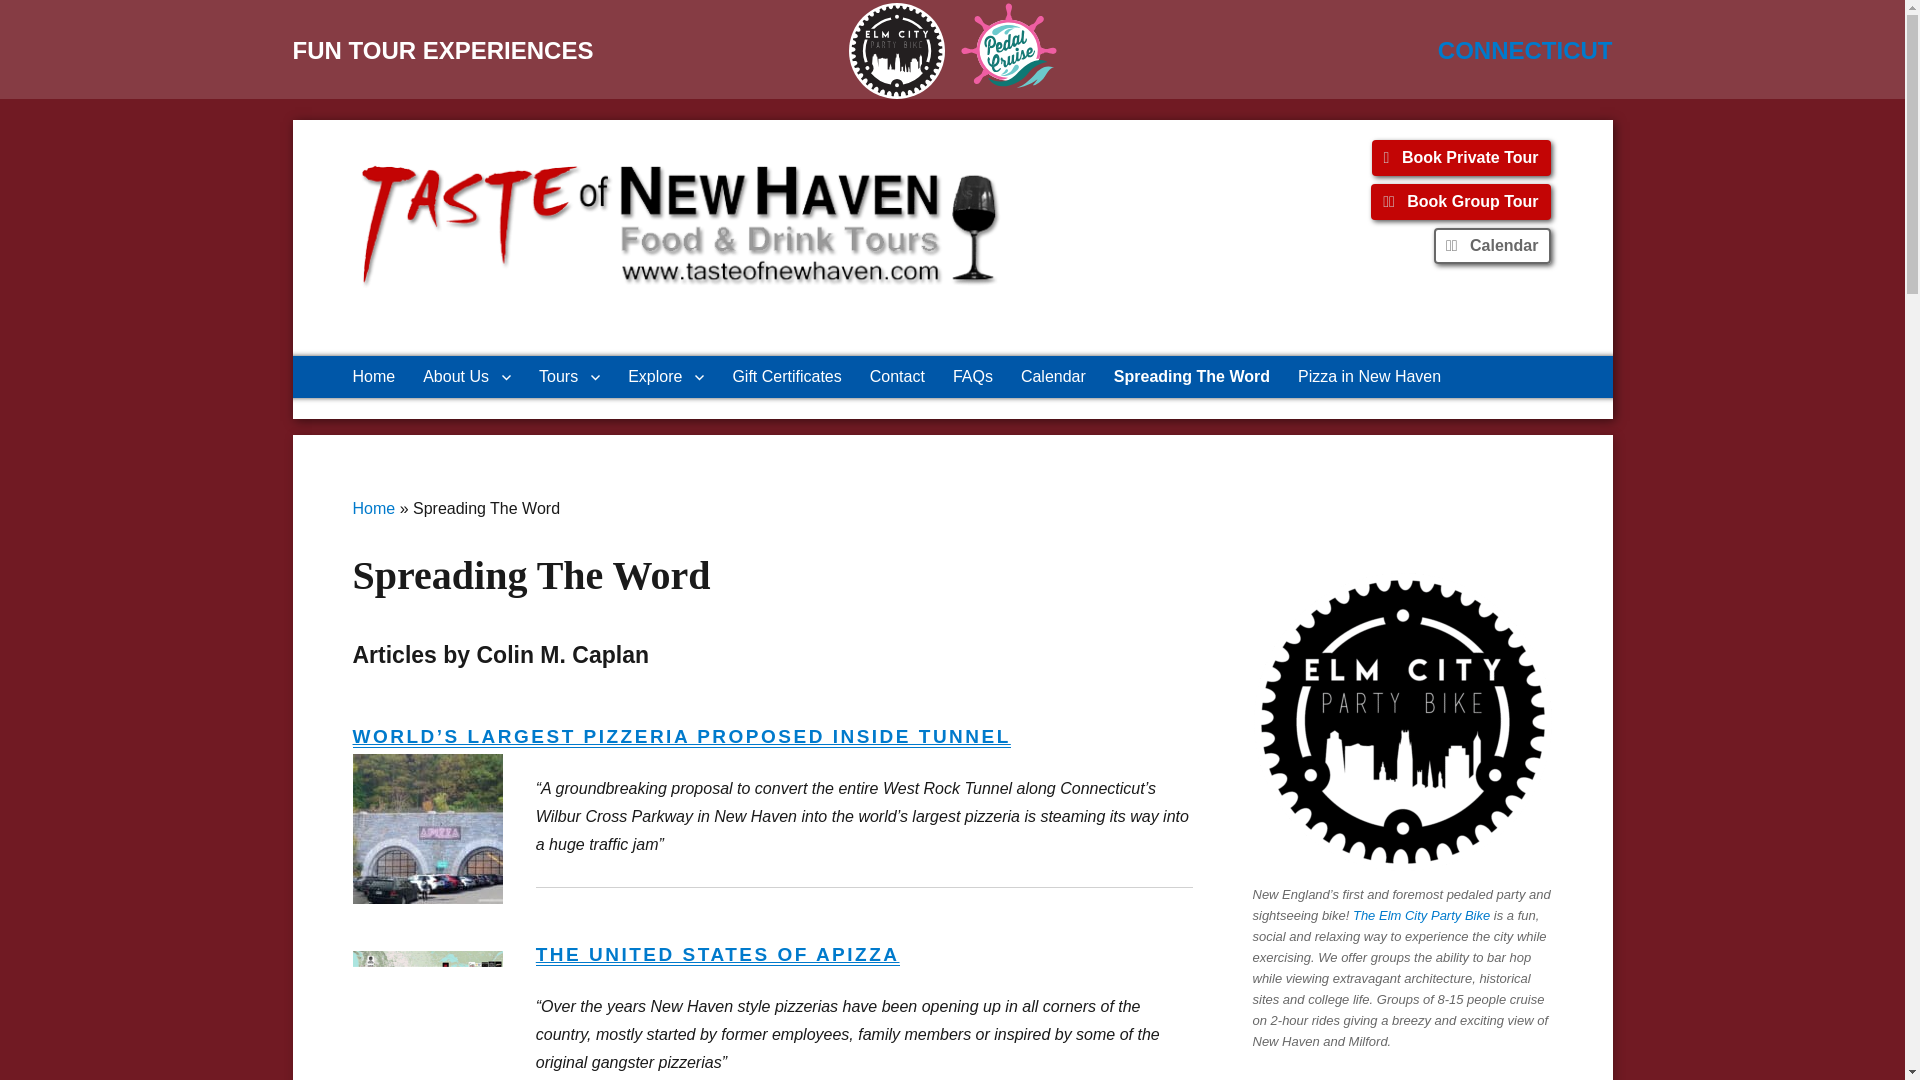 The height and width of the screenshot is (1080, 1920). I want to click on Book Group Tour, so click(1460, 202).